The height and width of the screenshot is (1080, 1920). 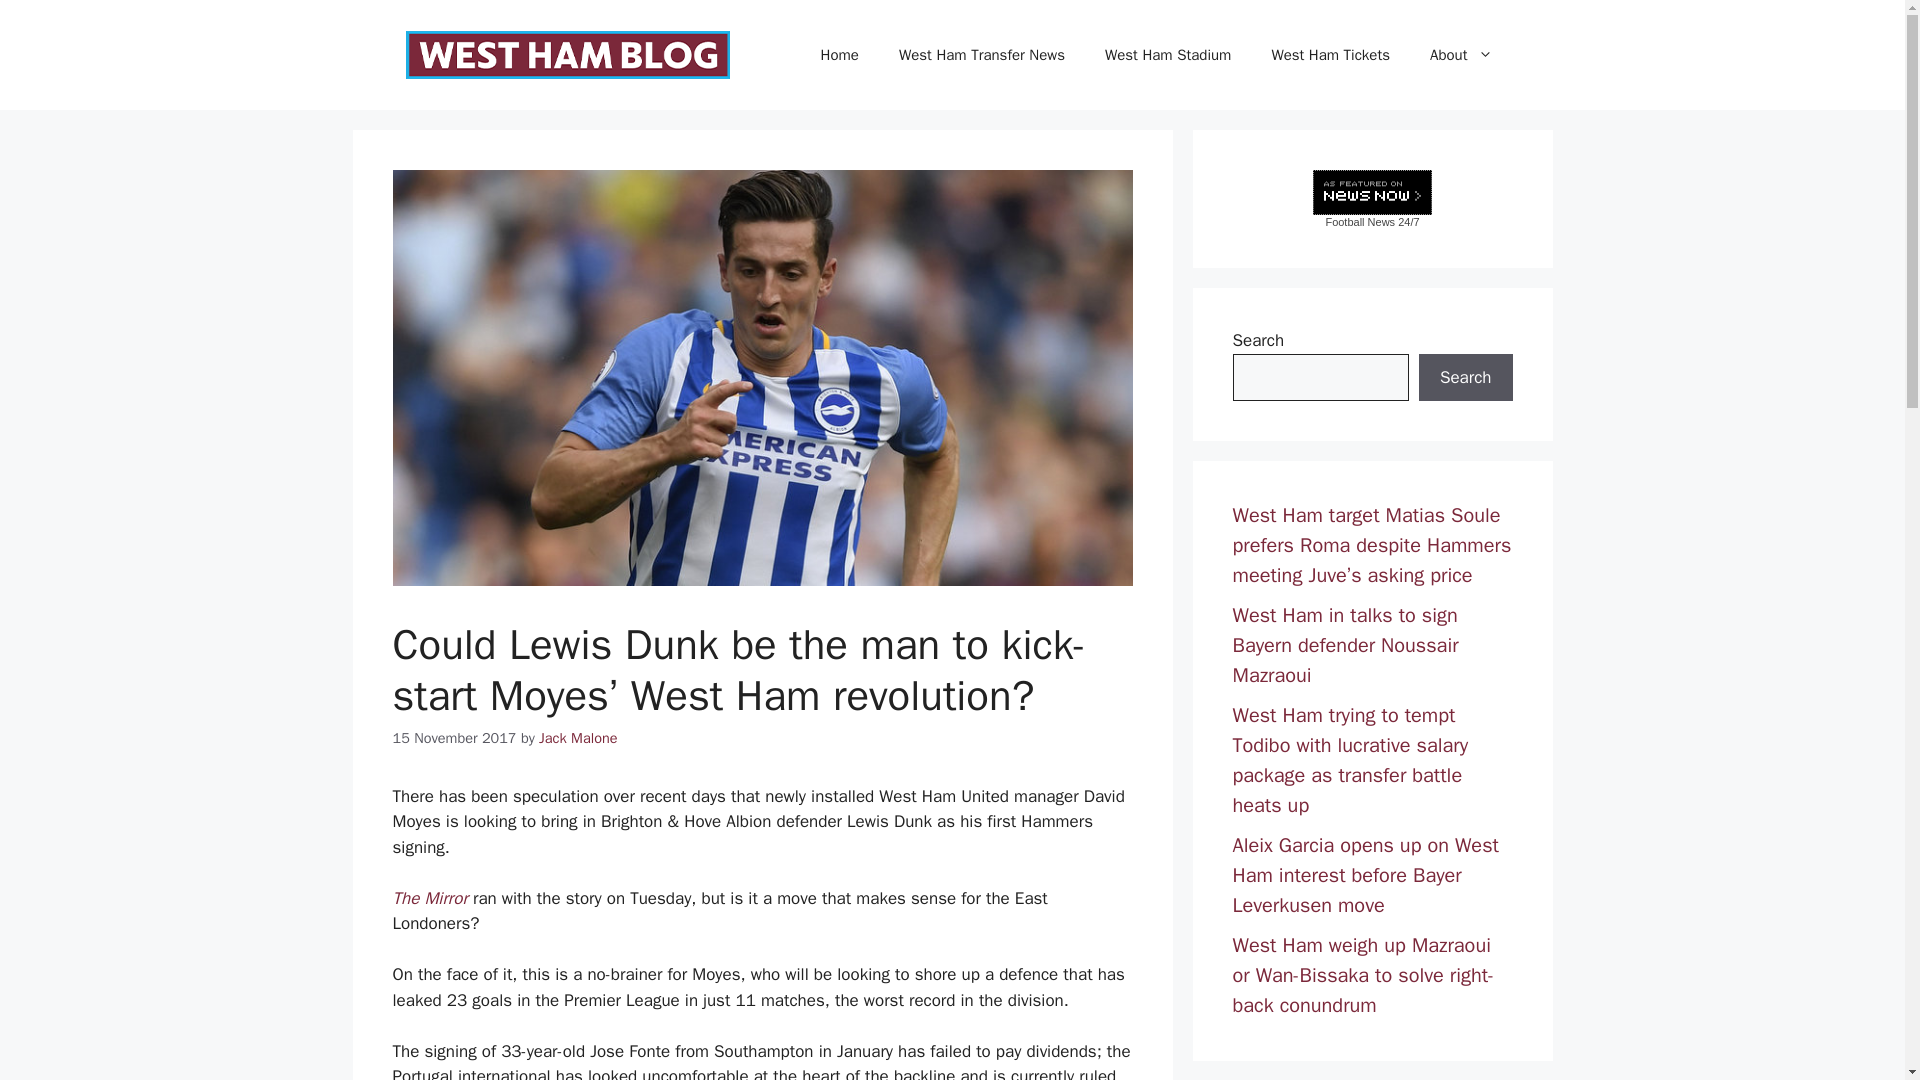 I want to click on West Ham in talks to sign Bayern defender Noussair Mazraoui, so click(x=1344, y=644).